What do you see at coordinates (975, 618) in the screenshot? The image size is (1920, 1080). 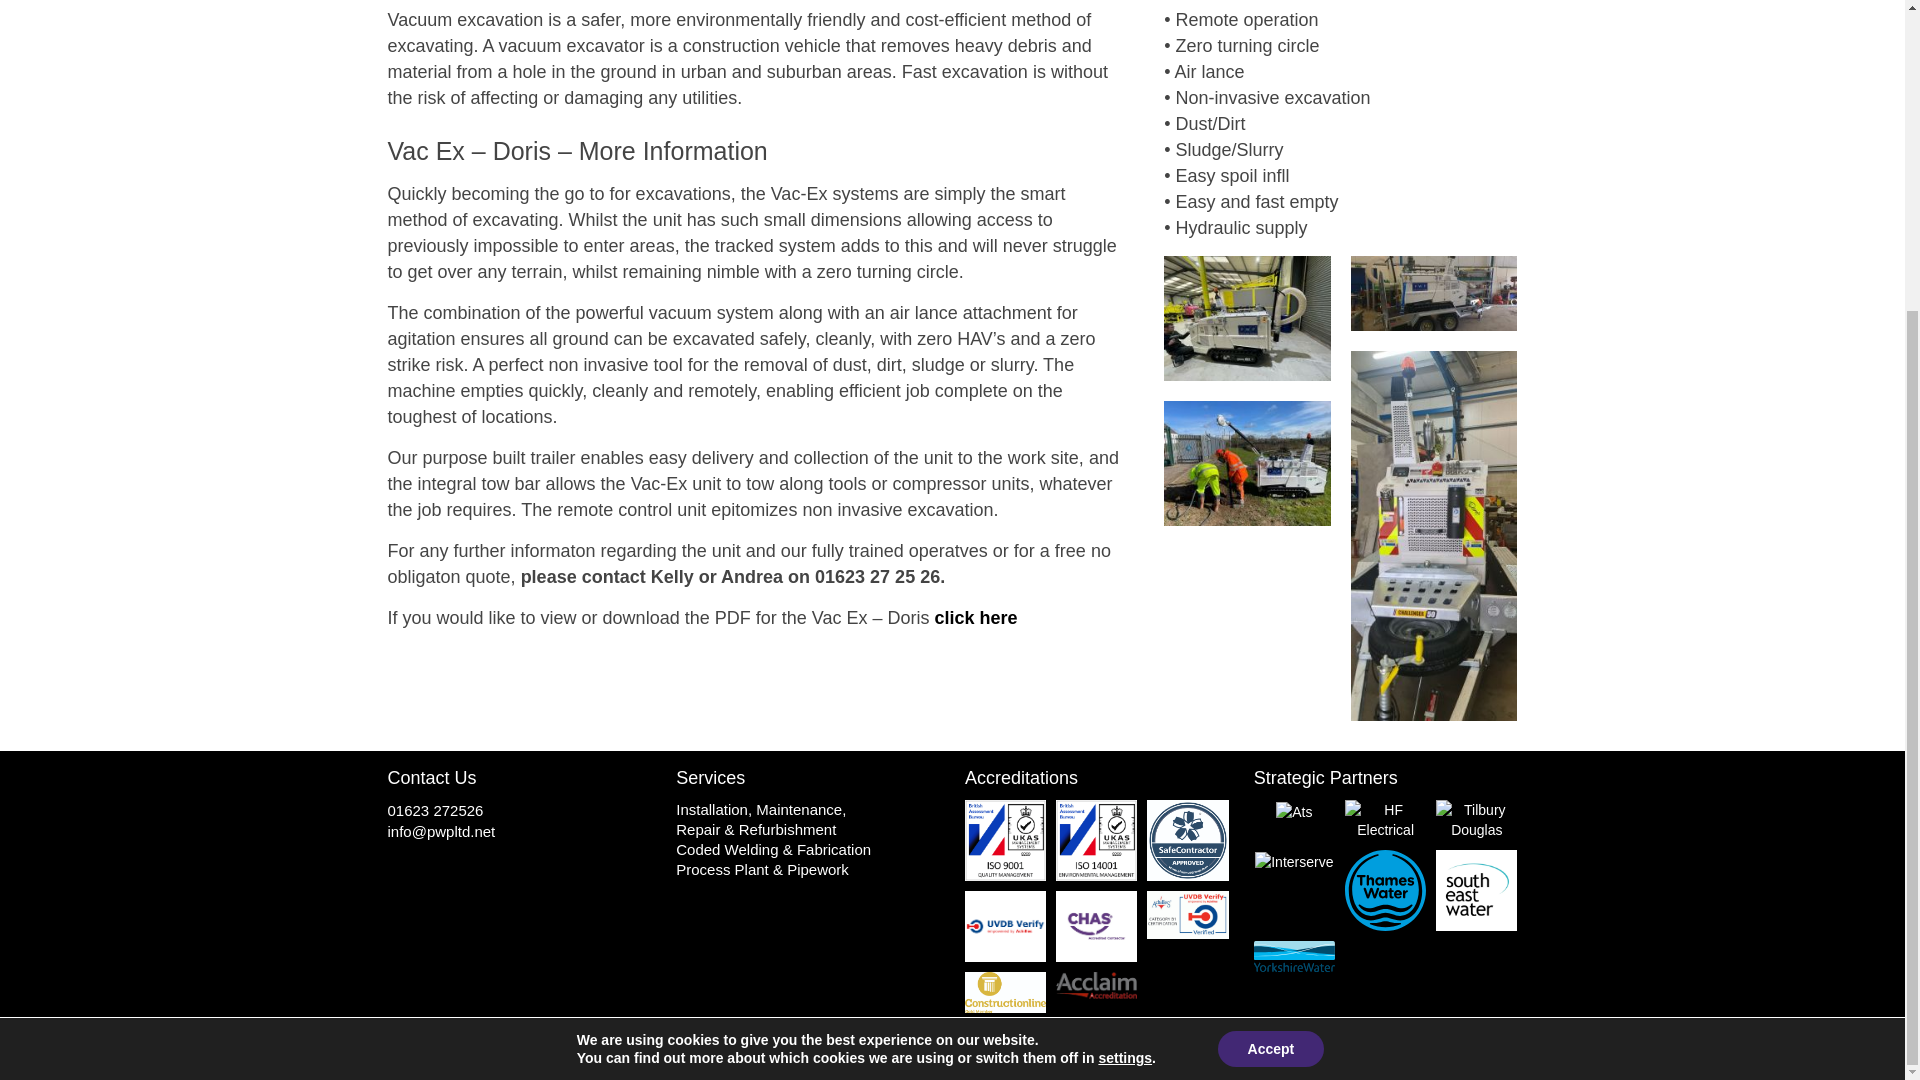 I see `click here` at bounding box center [975, 618].